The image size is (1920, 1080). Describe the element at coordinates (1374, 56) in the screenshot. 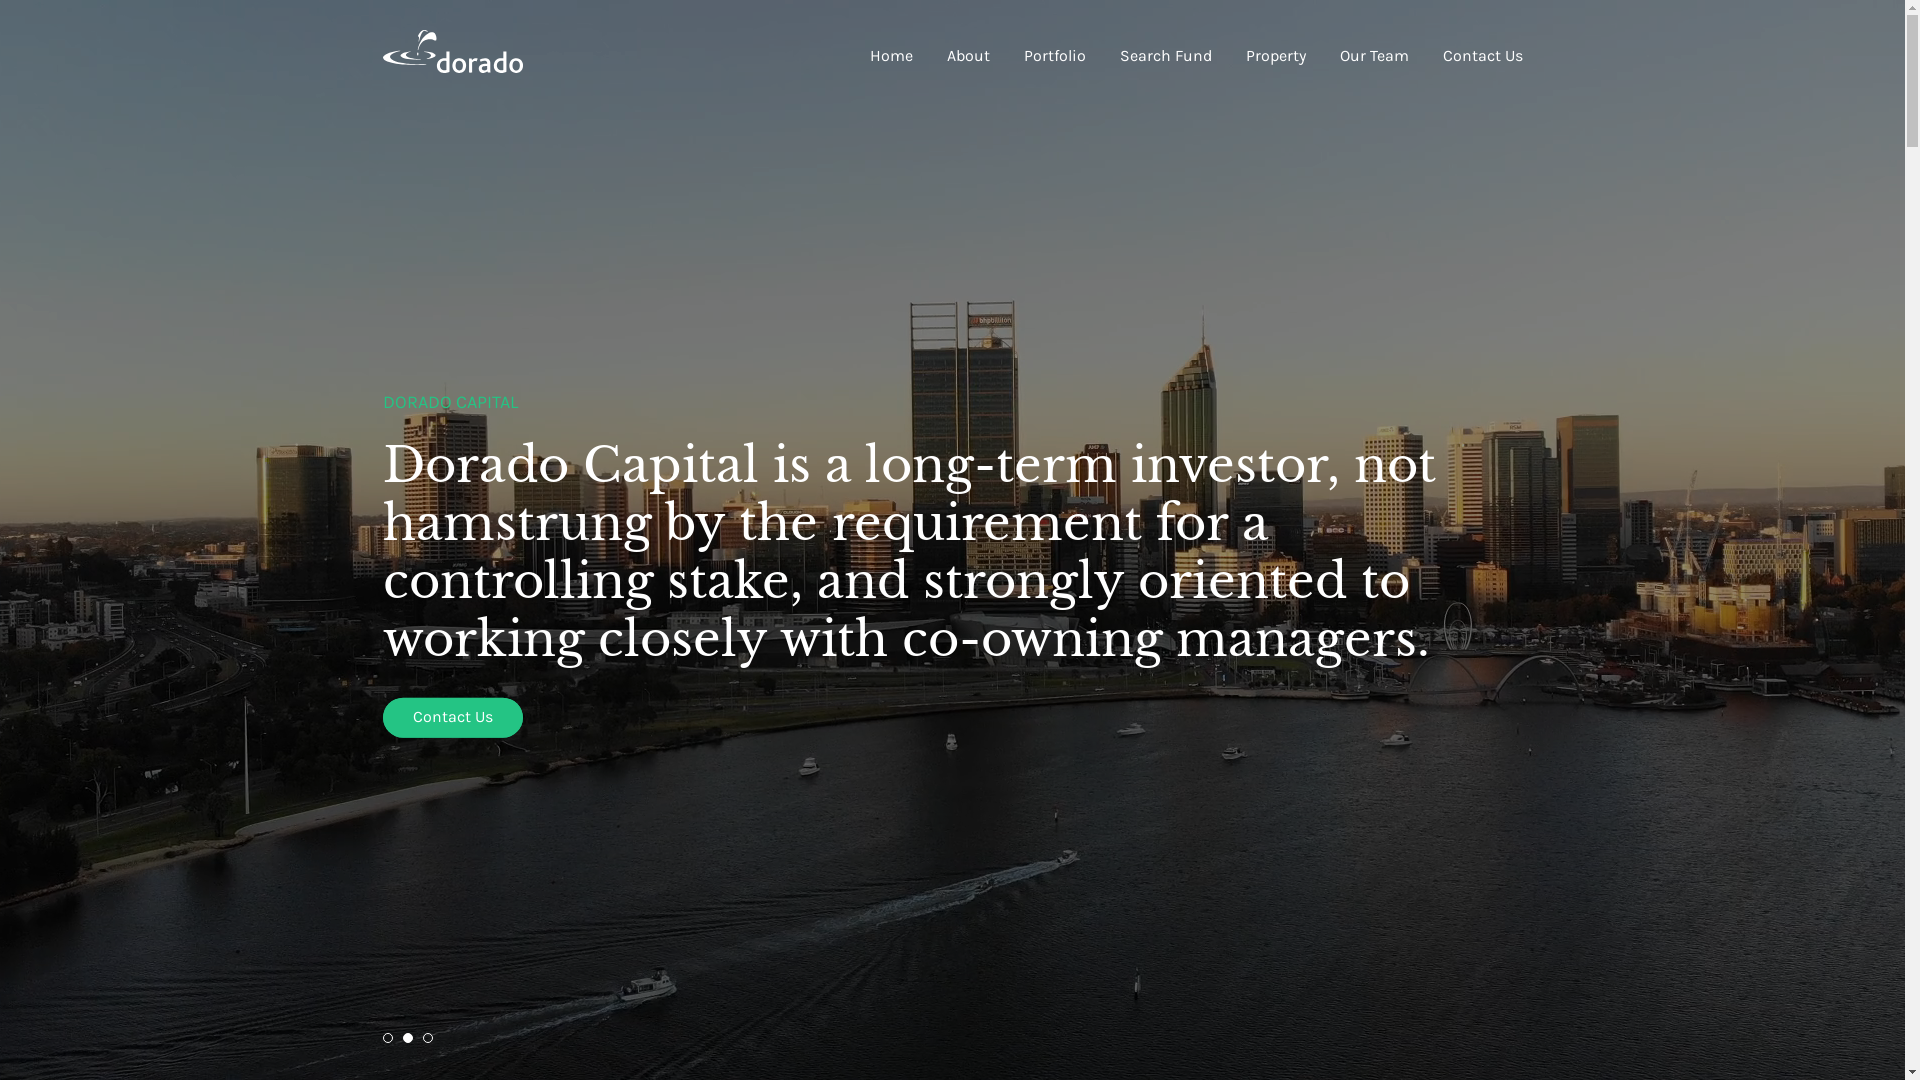

I see `Our Team` at that location.